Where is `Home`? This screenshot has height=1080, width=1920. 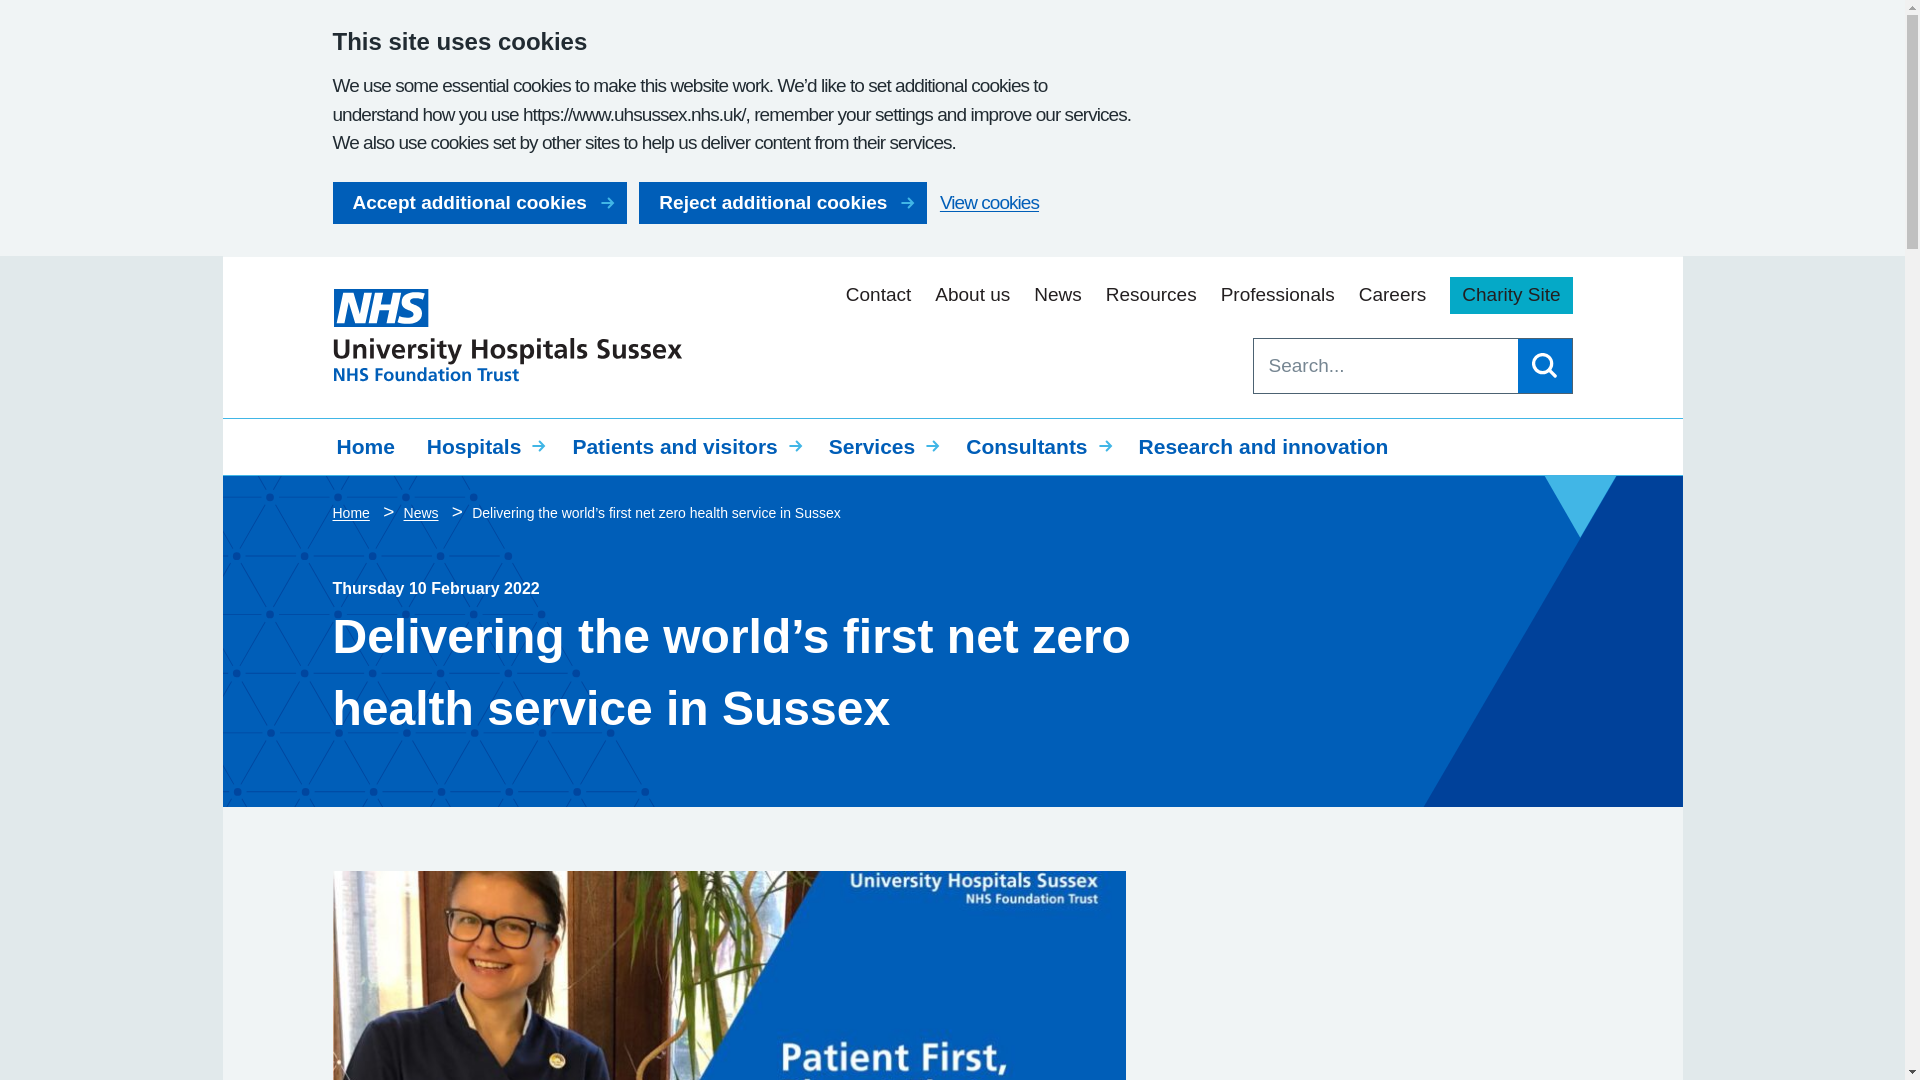
Home is located at coordinates (365, 446).